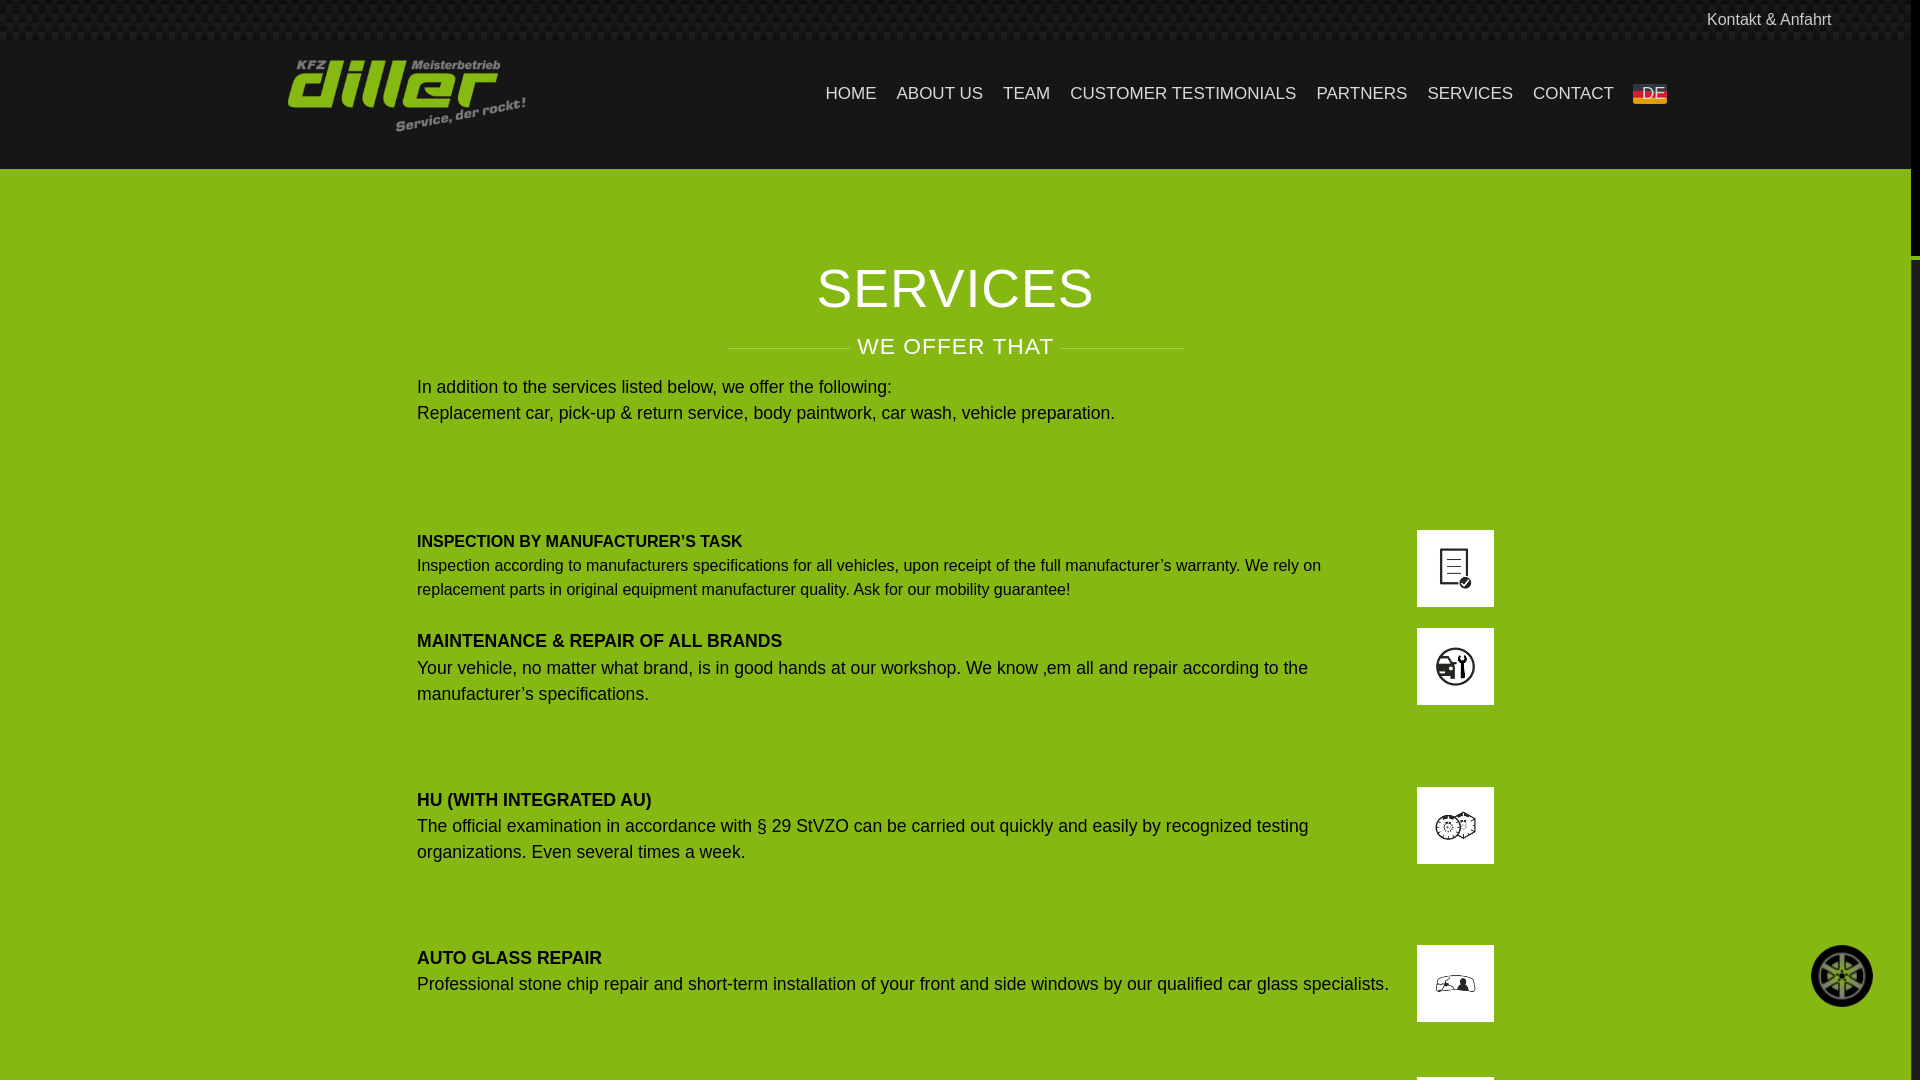 The image size is (1920, 1080). Describe the element at coordinates (1666, 93) in the screenshot. I see `DE` at that location.